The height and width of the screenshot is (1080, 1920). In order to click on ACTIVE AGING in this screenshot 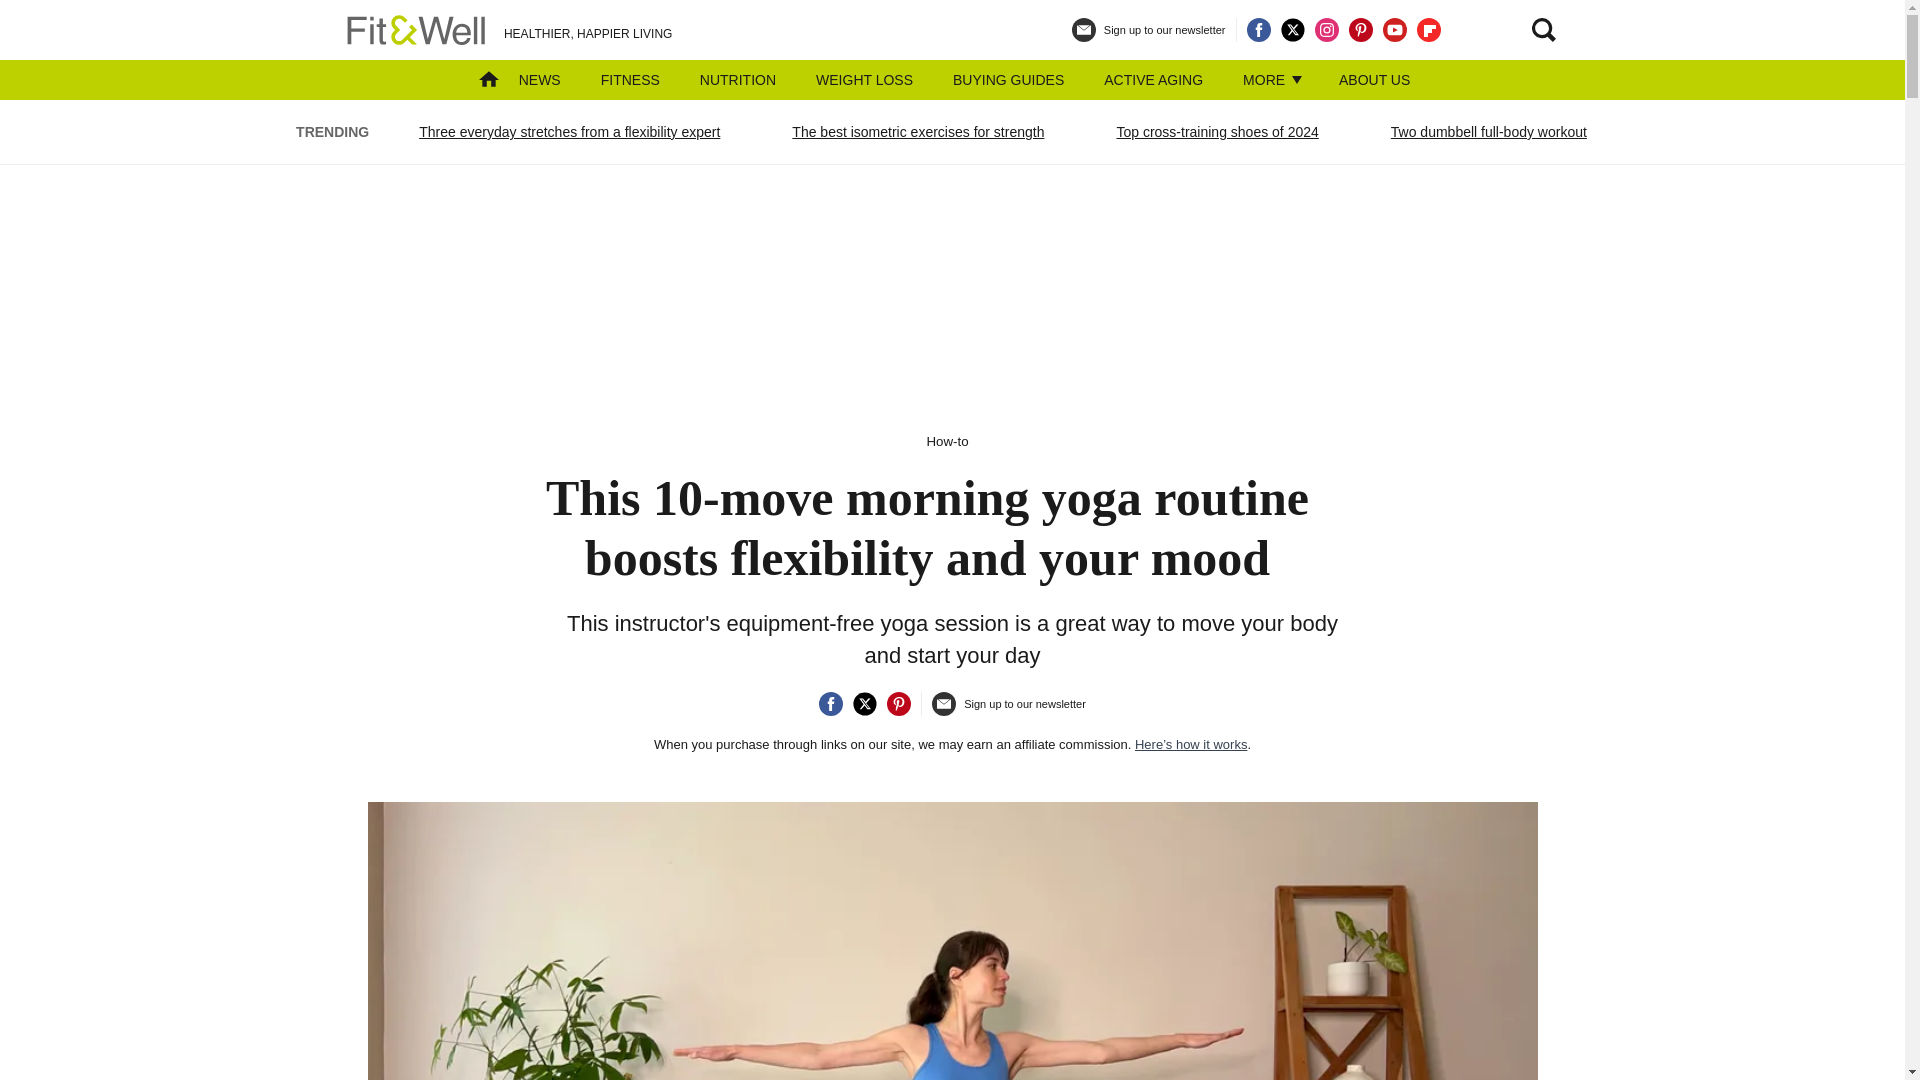, I will do `click(1154, 80)`.